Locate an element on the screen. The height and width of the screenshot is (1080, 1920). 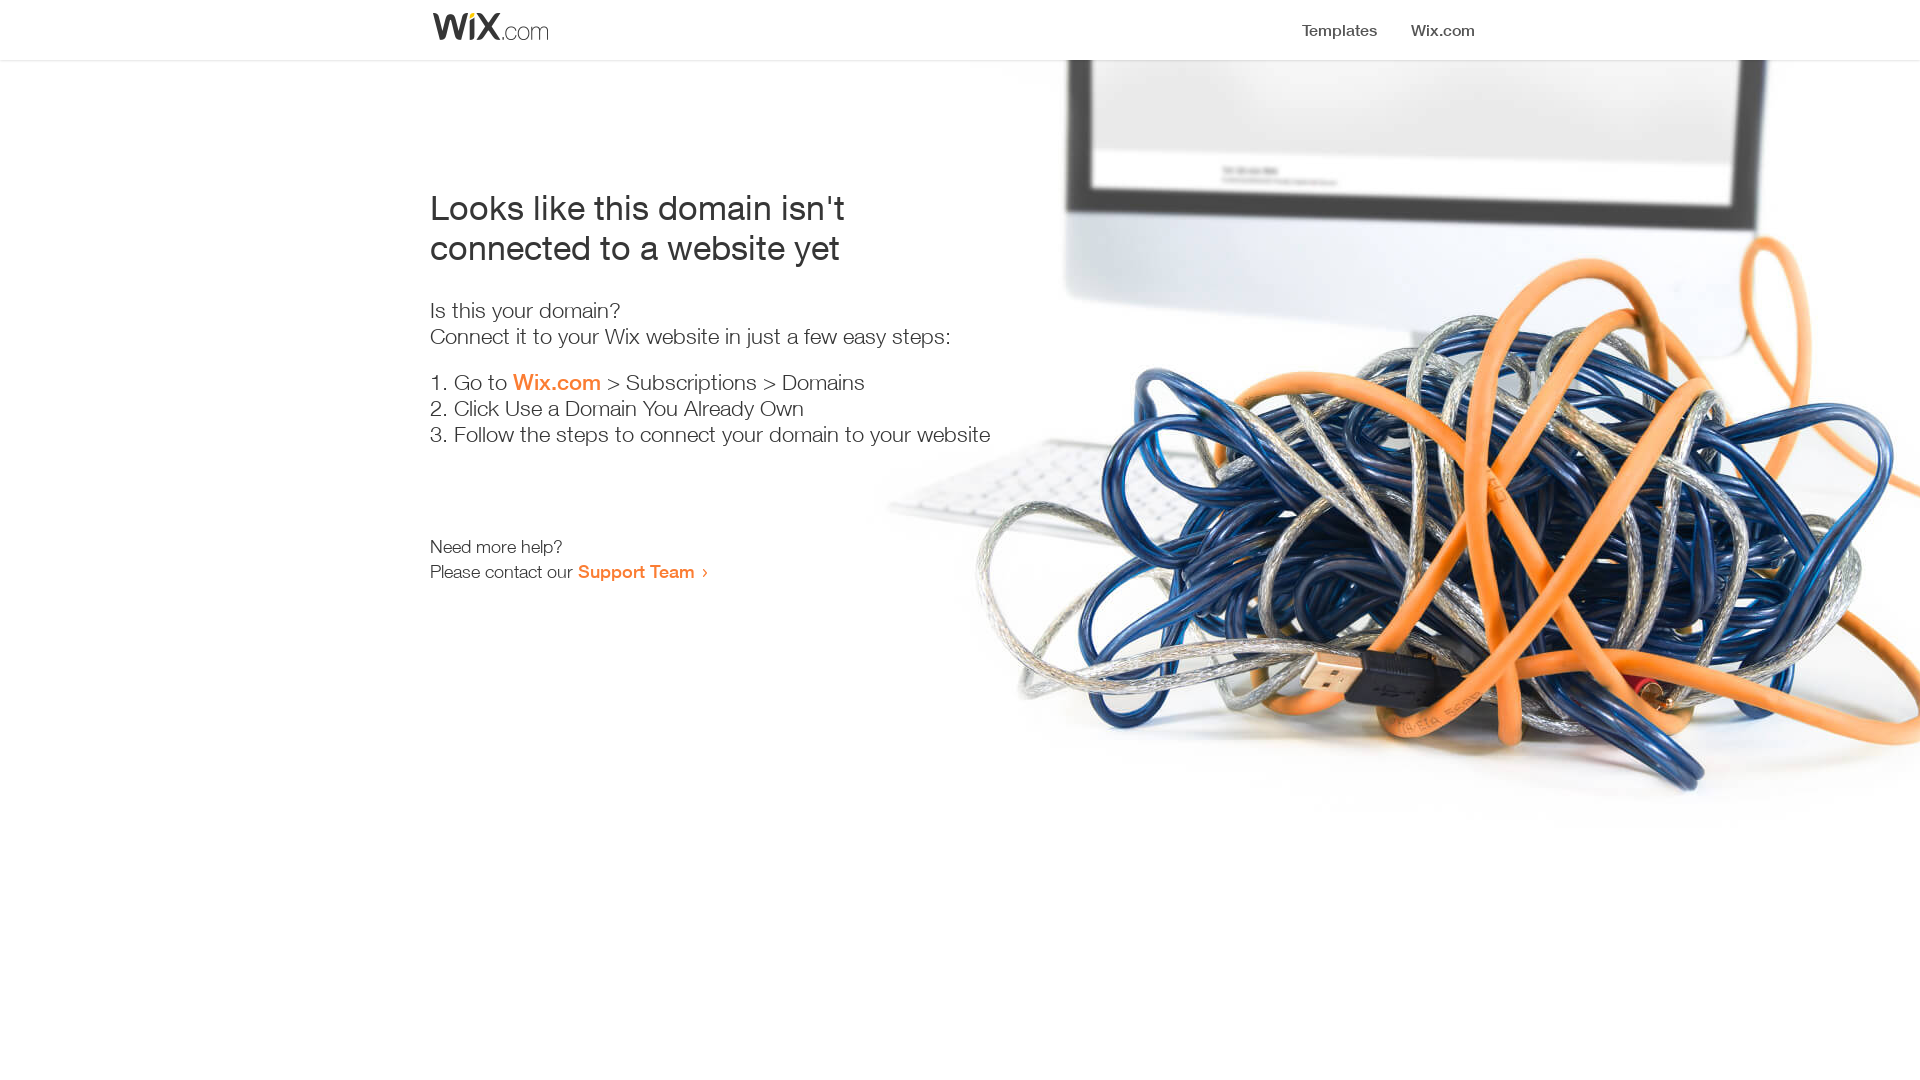
Support Team is located at coordinates (636, 571).